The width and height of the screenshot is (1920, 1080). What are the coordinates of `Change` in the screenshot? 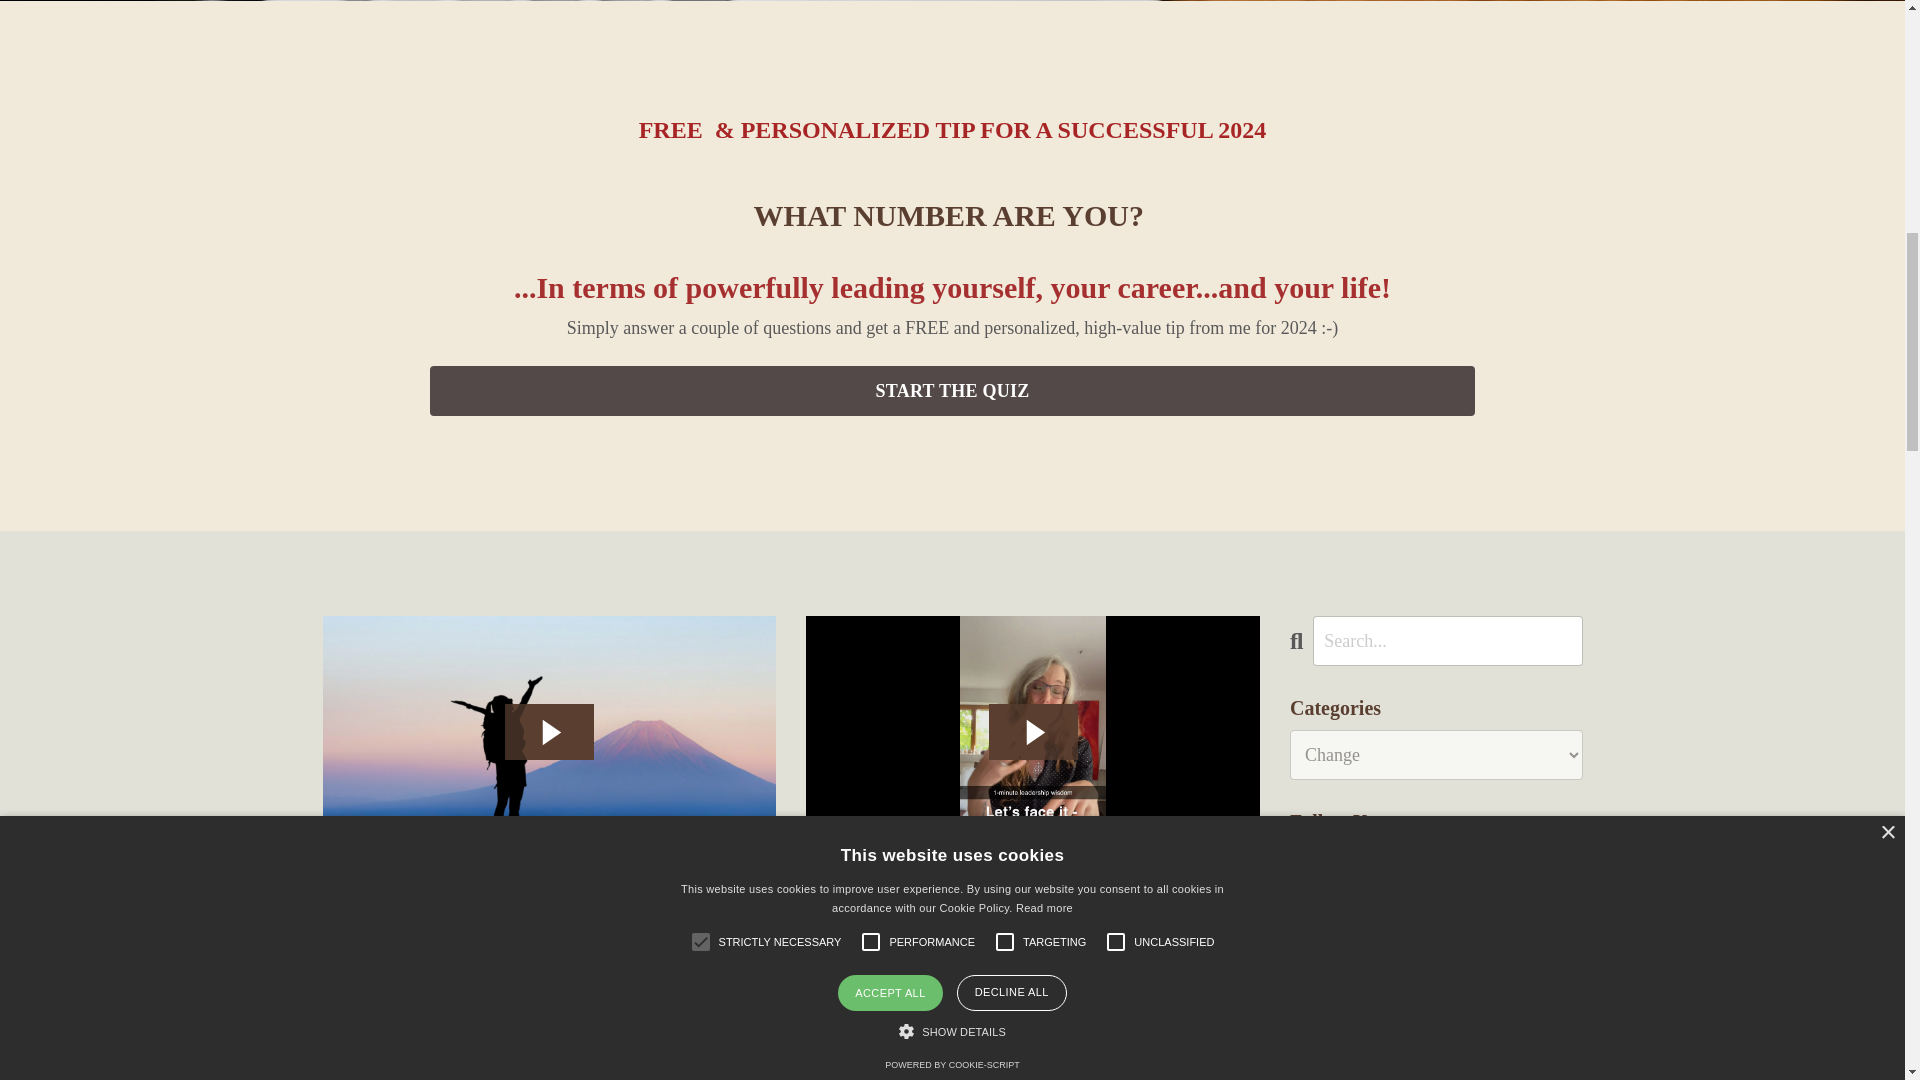 It's located at (451, 986).